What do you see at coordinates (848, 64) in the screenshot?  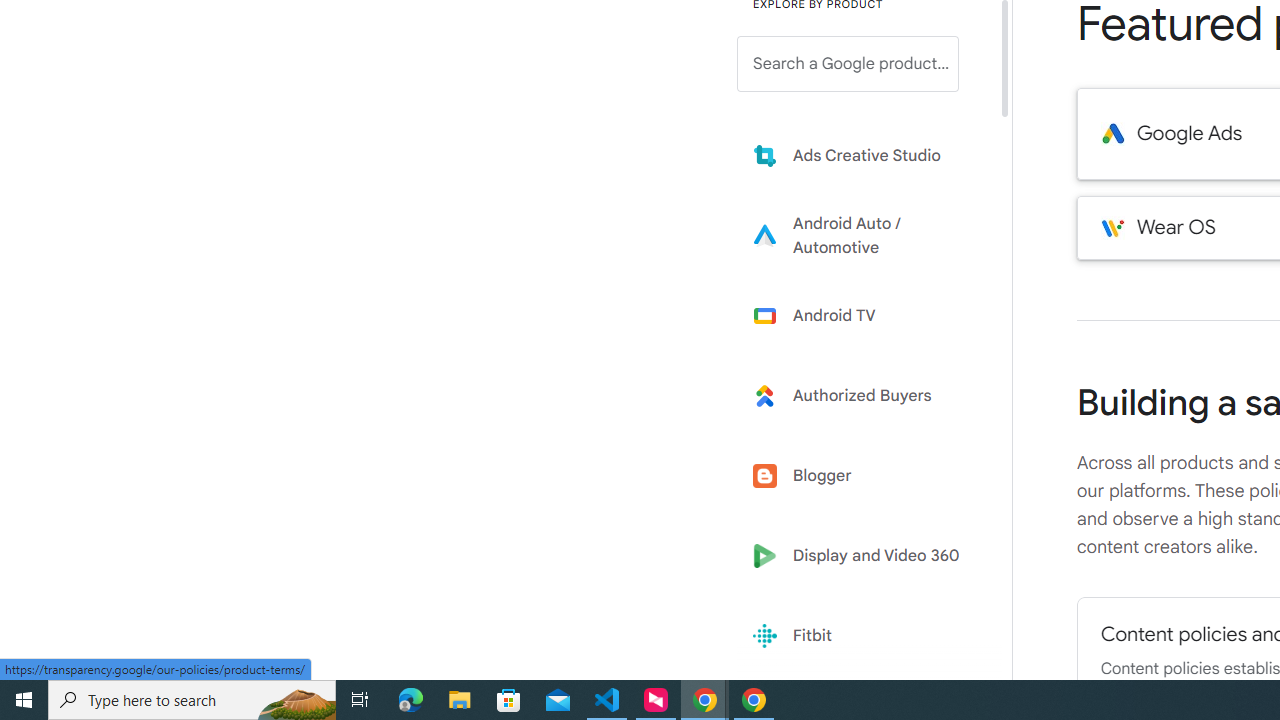 I see `Search a Google product from below list.` at bounding box center [848, 64].